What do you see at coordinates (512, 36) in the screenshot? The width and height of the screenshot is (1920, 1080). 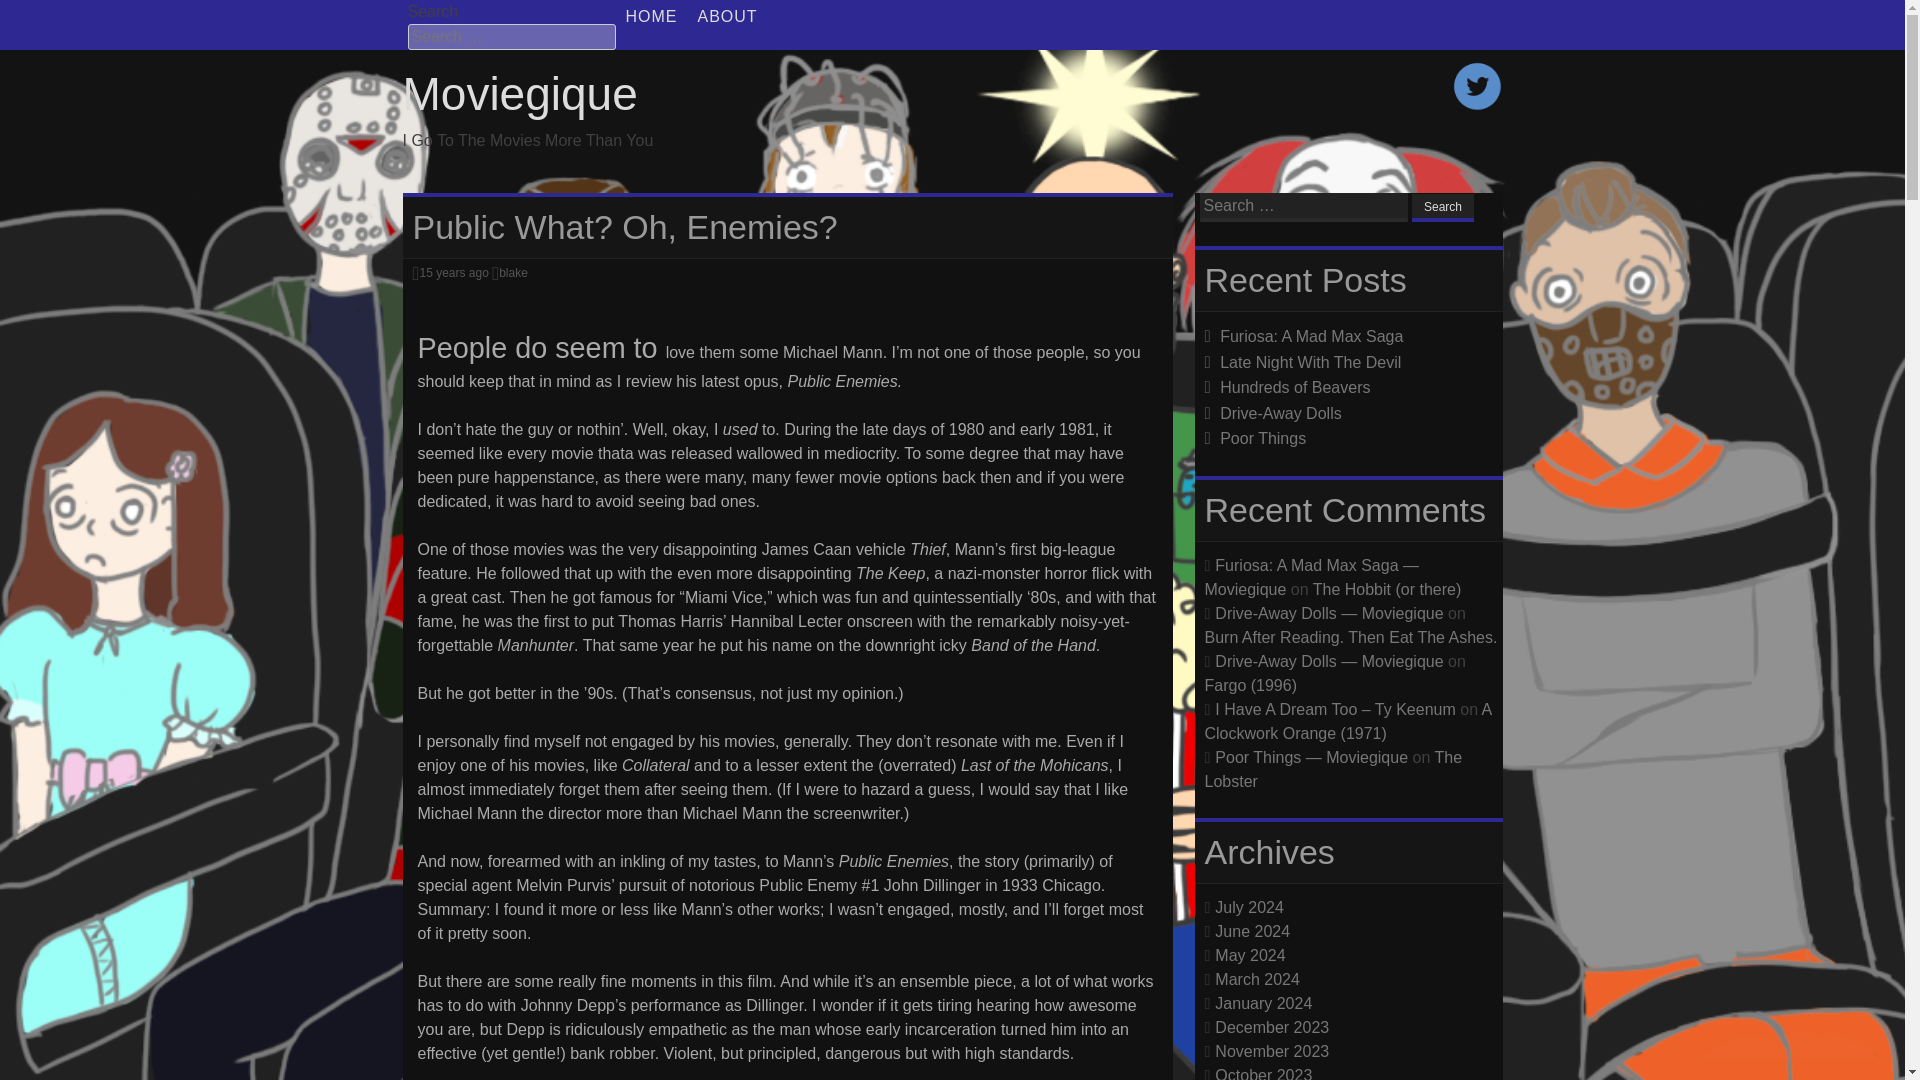 I see `Search for:` at bounding box center [512, 36].